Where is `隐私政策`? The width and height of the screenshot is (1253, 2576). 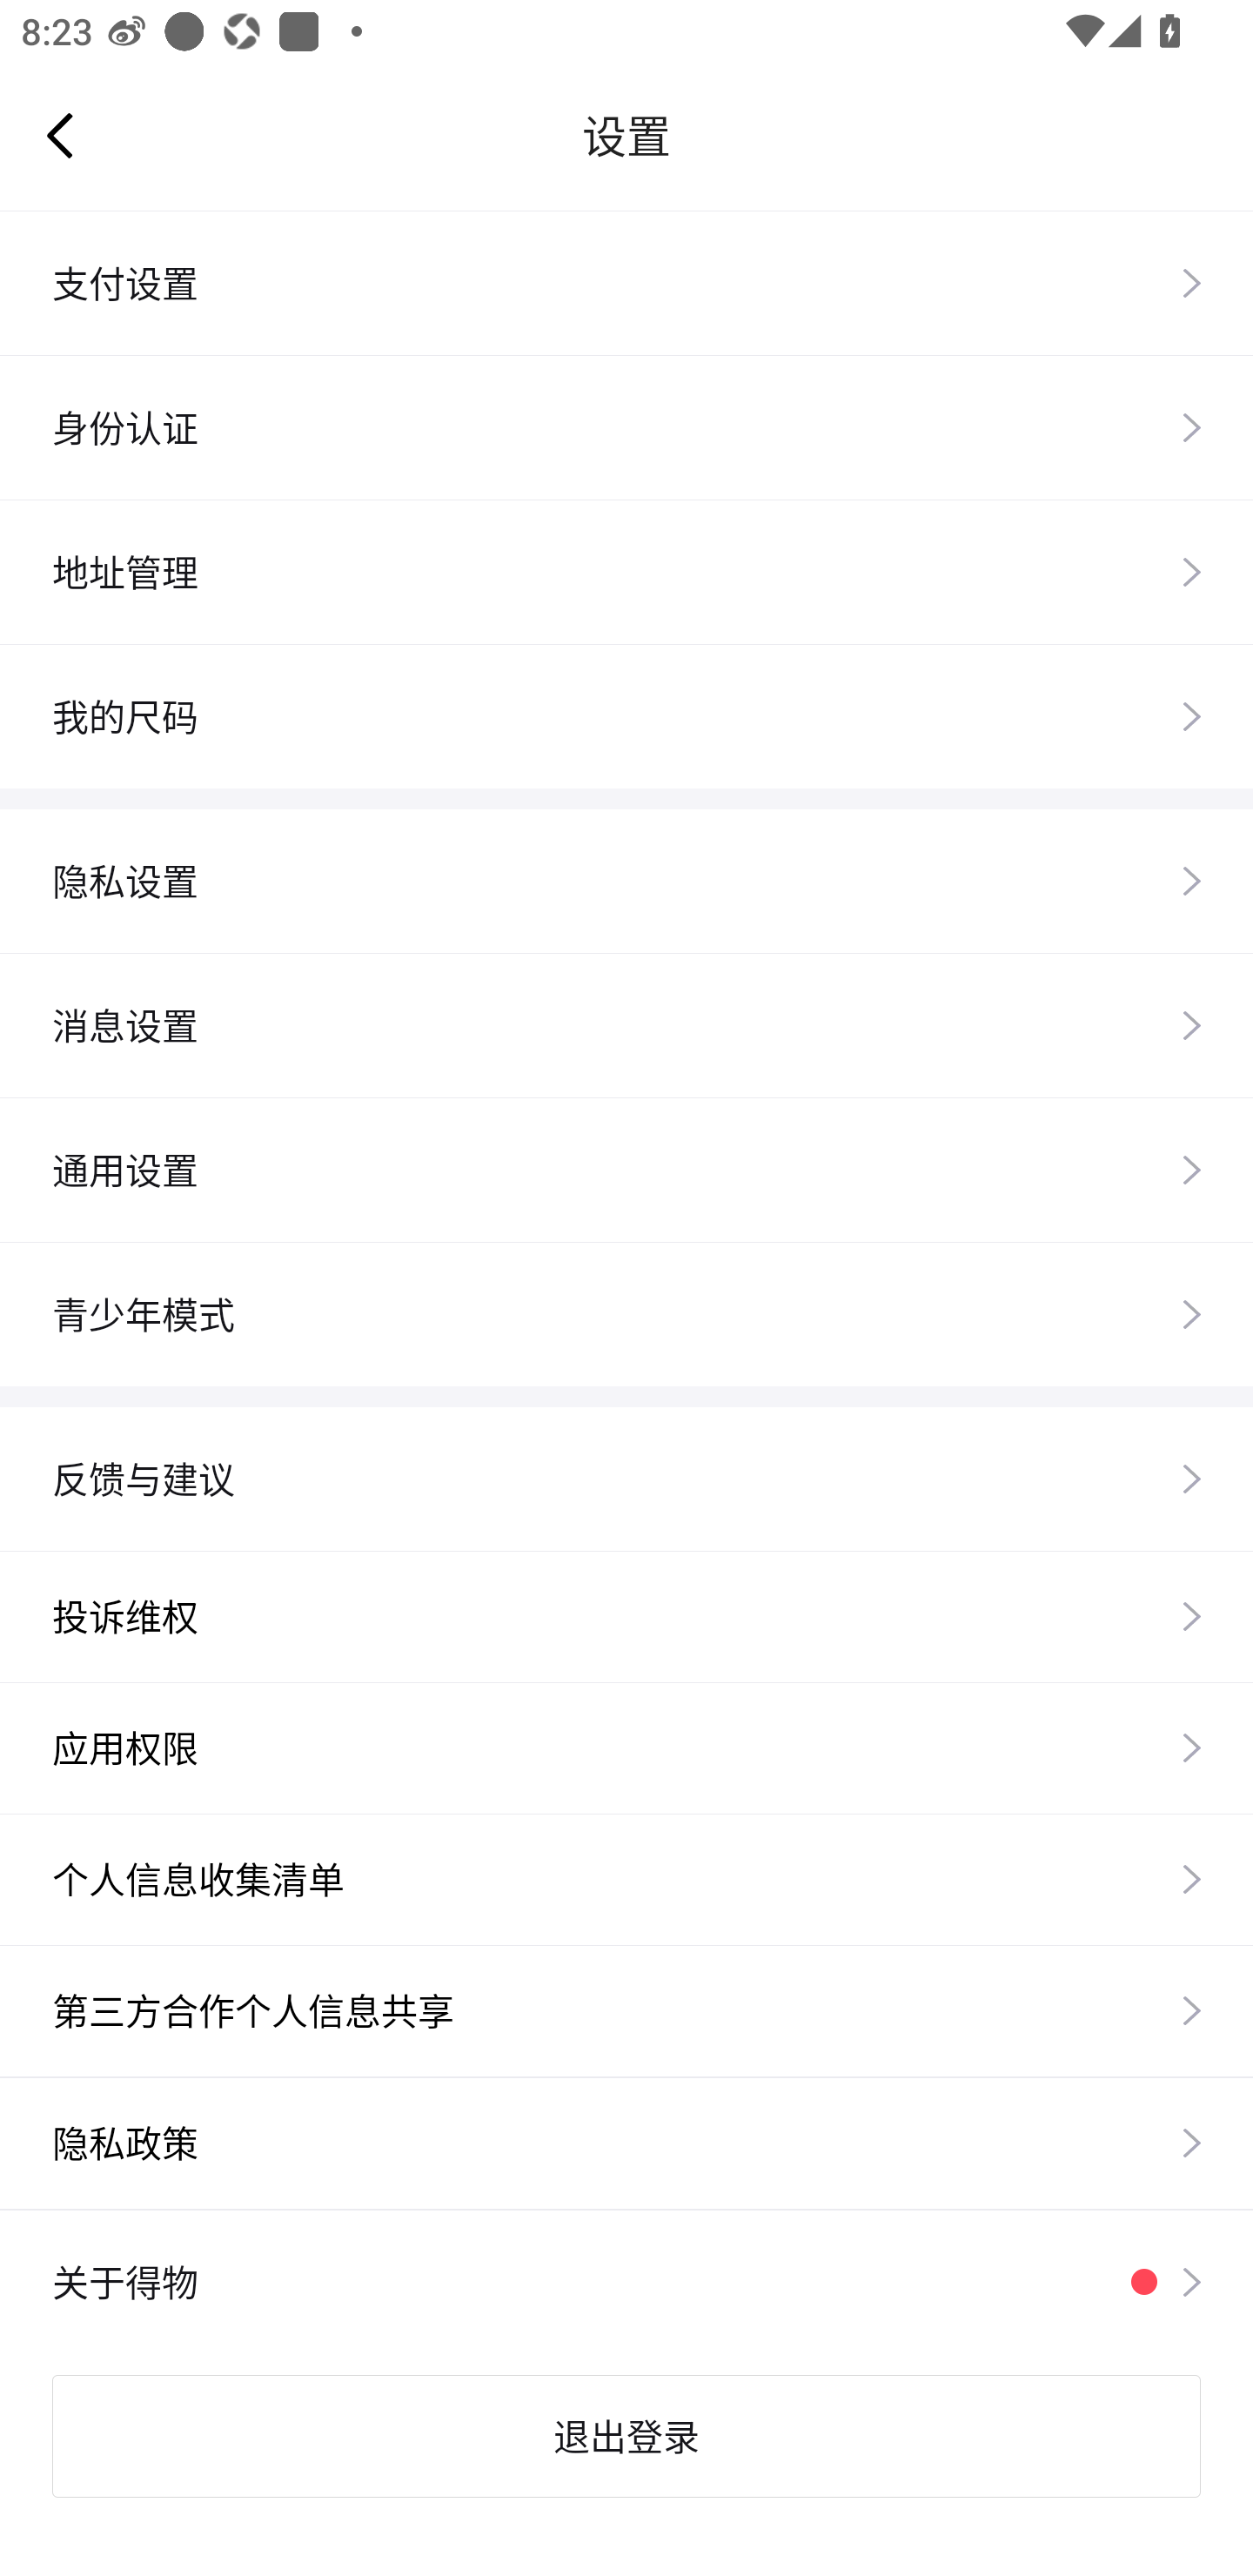 隐私政策 is located at coordinates (626, 2143).